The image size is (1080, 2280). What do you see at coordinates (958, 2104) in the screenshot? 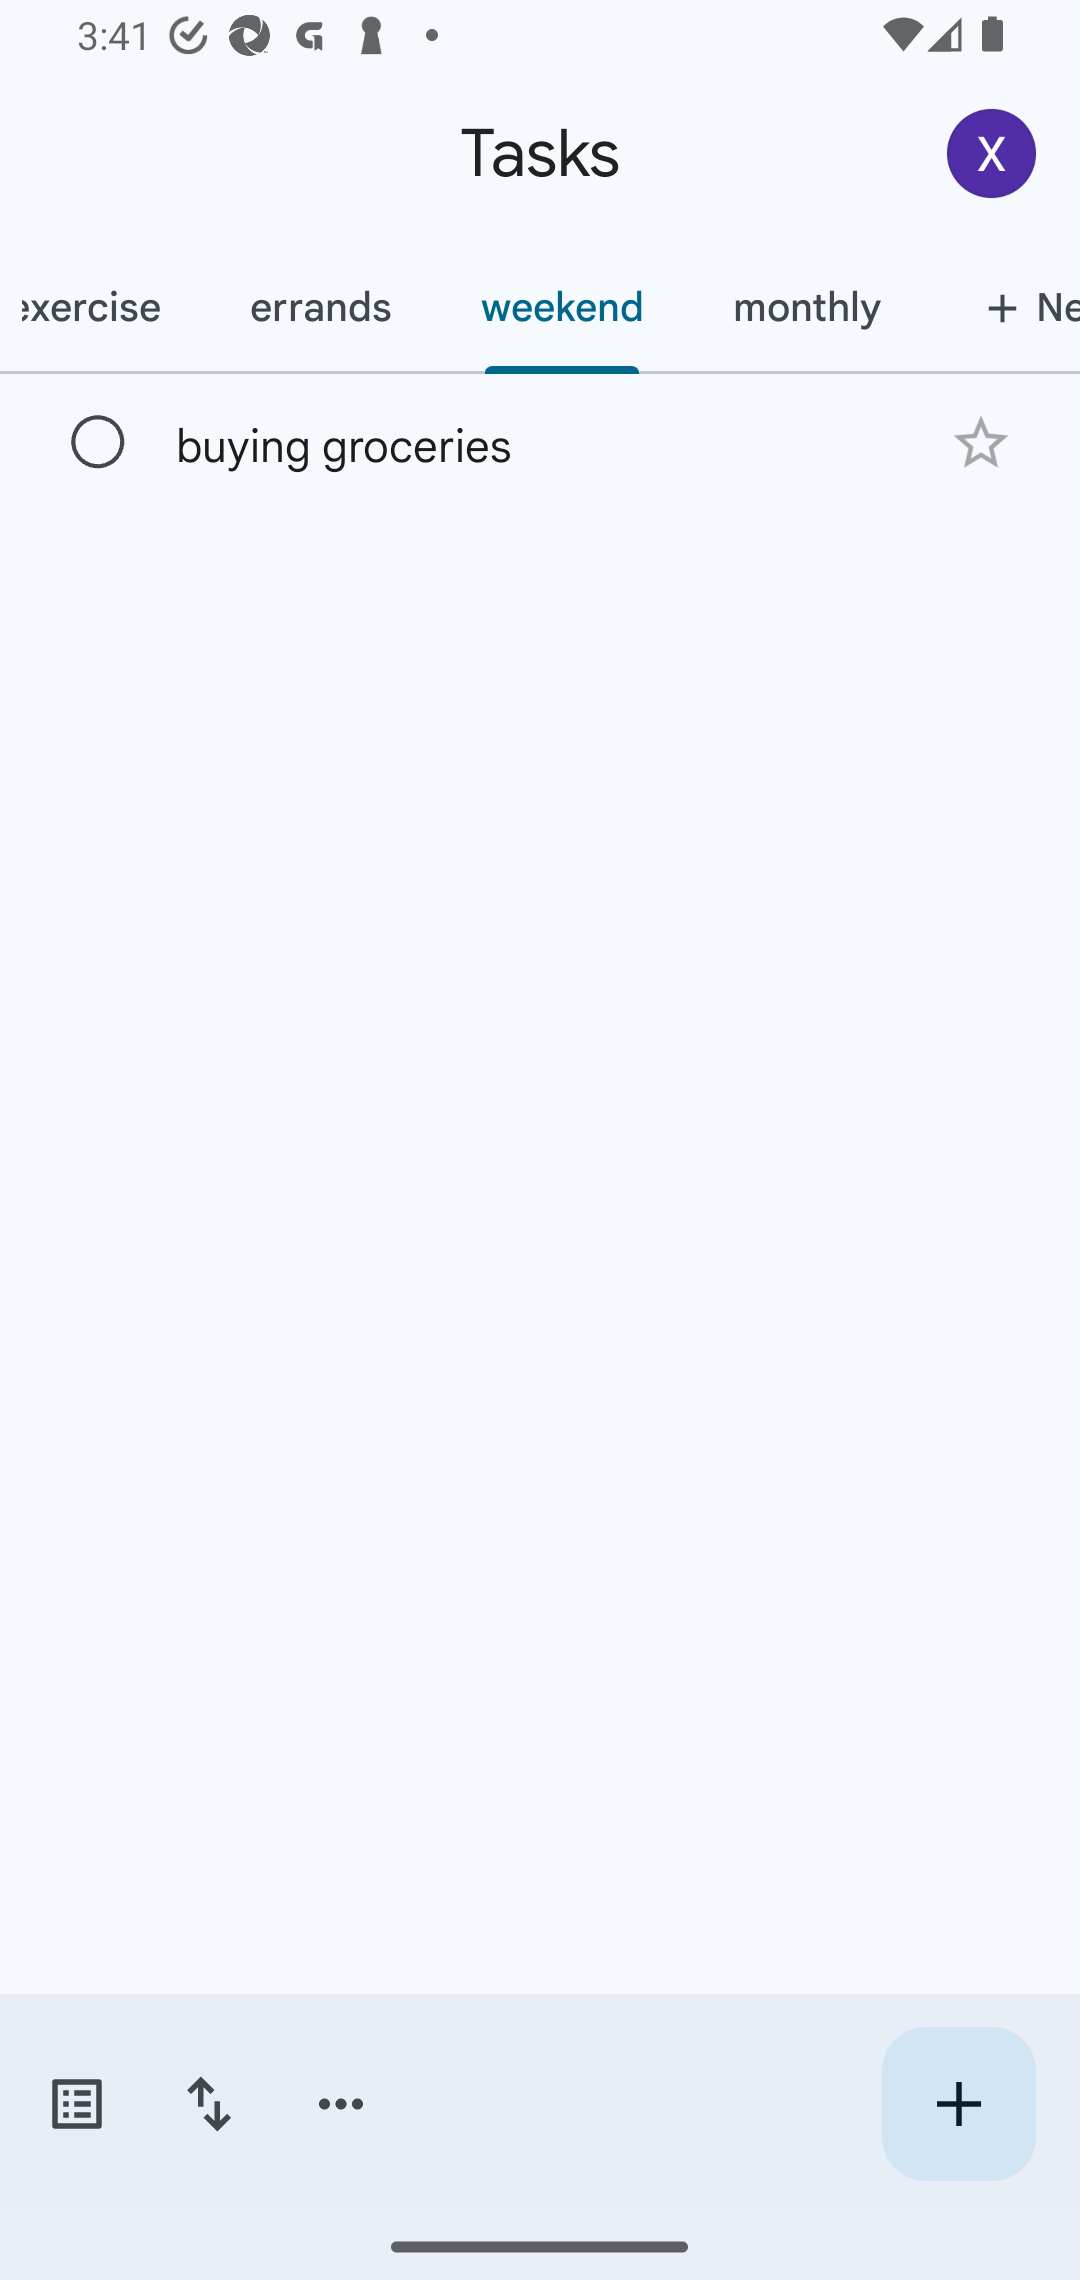
I see `Create new task` at bounding box center [958, 2104].